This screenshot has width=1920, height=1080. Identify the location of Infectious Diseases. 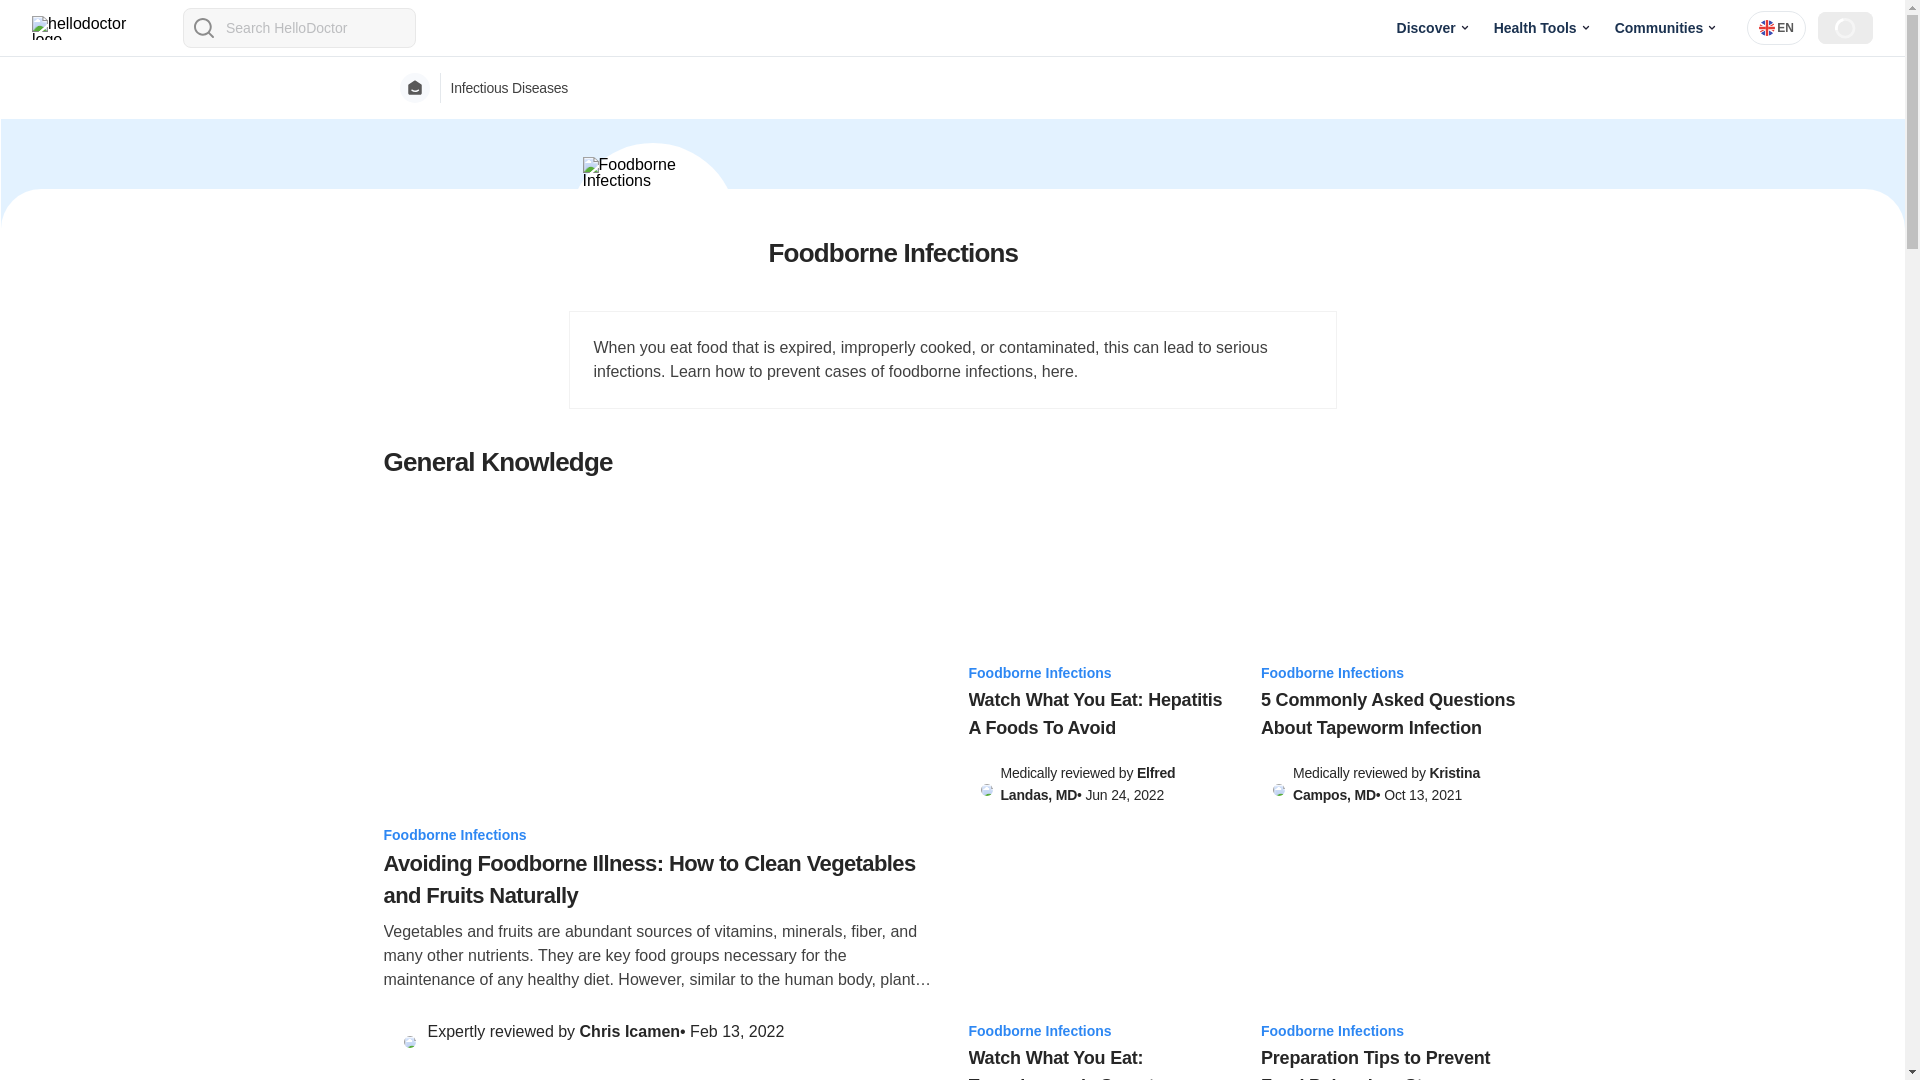
(508, 88).